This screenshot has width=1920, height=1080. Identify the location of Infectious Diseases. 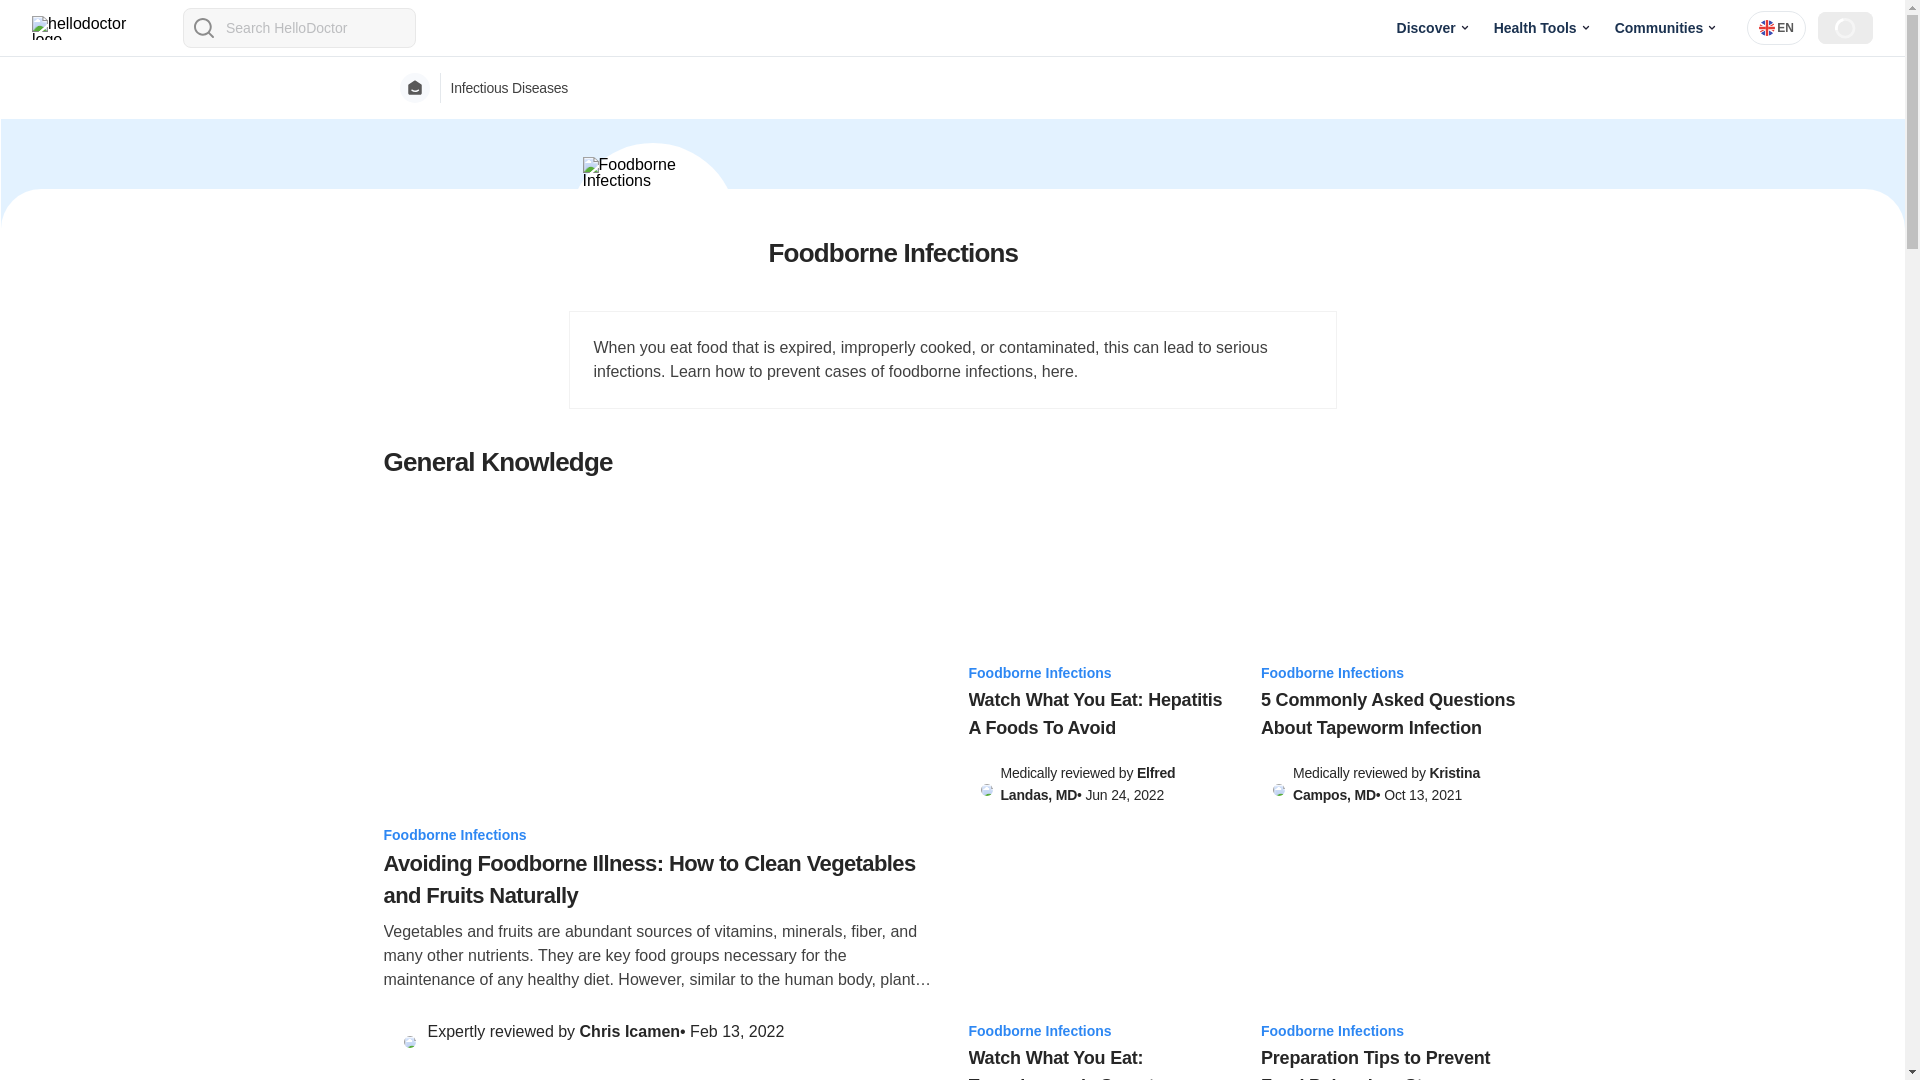
(508, 88).